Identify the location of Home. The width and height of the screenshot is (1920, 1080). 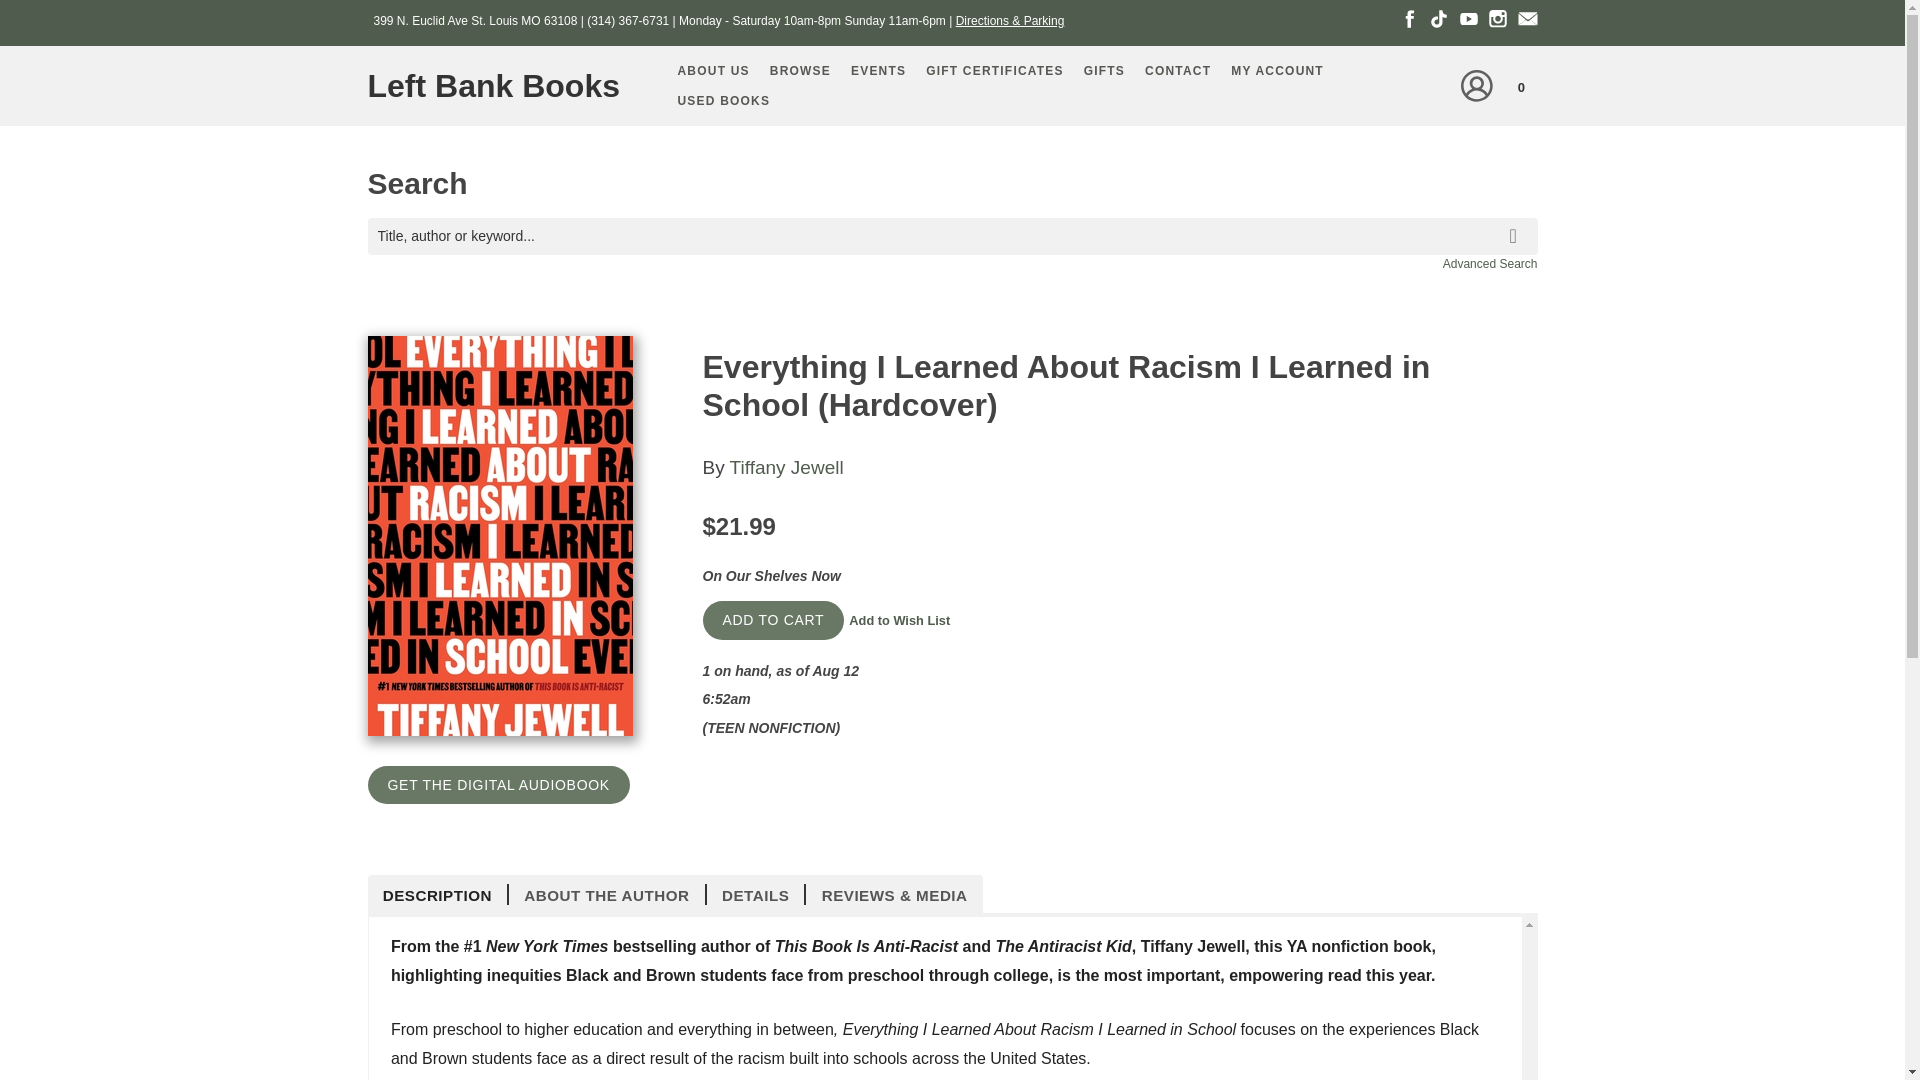
(502, 86).